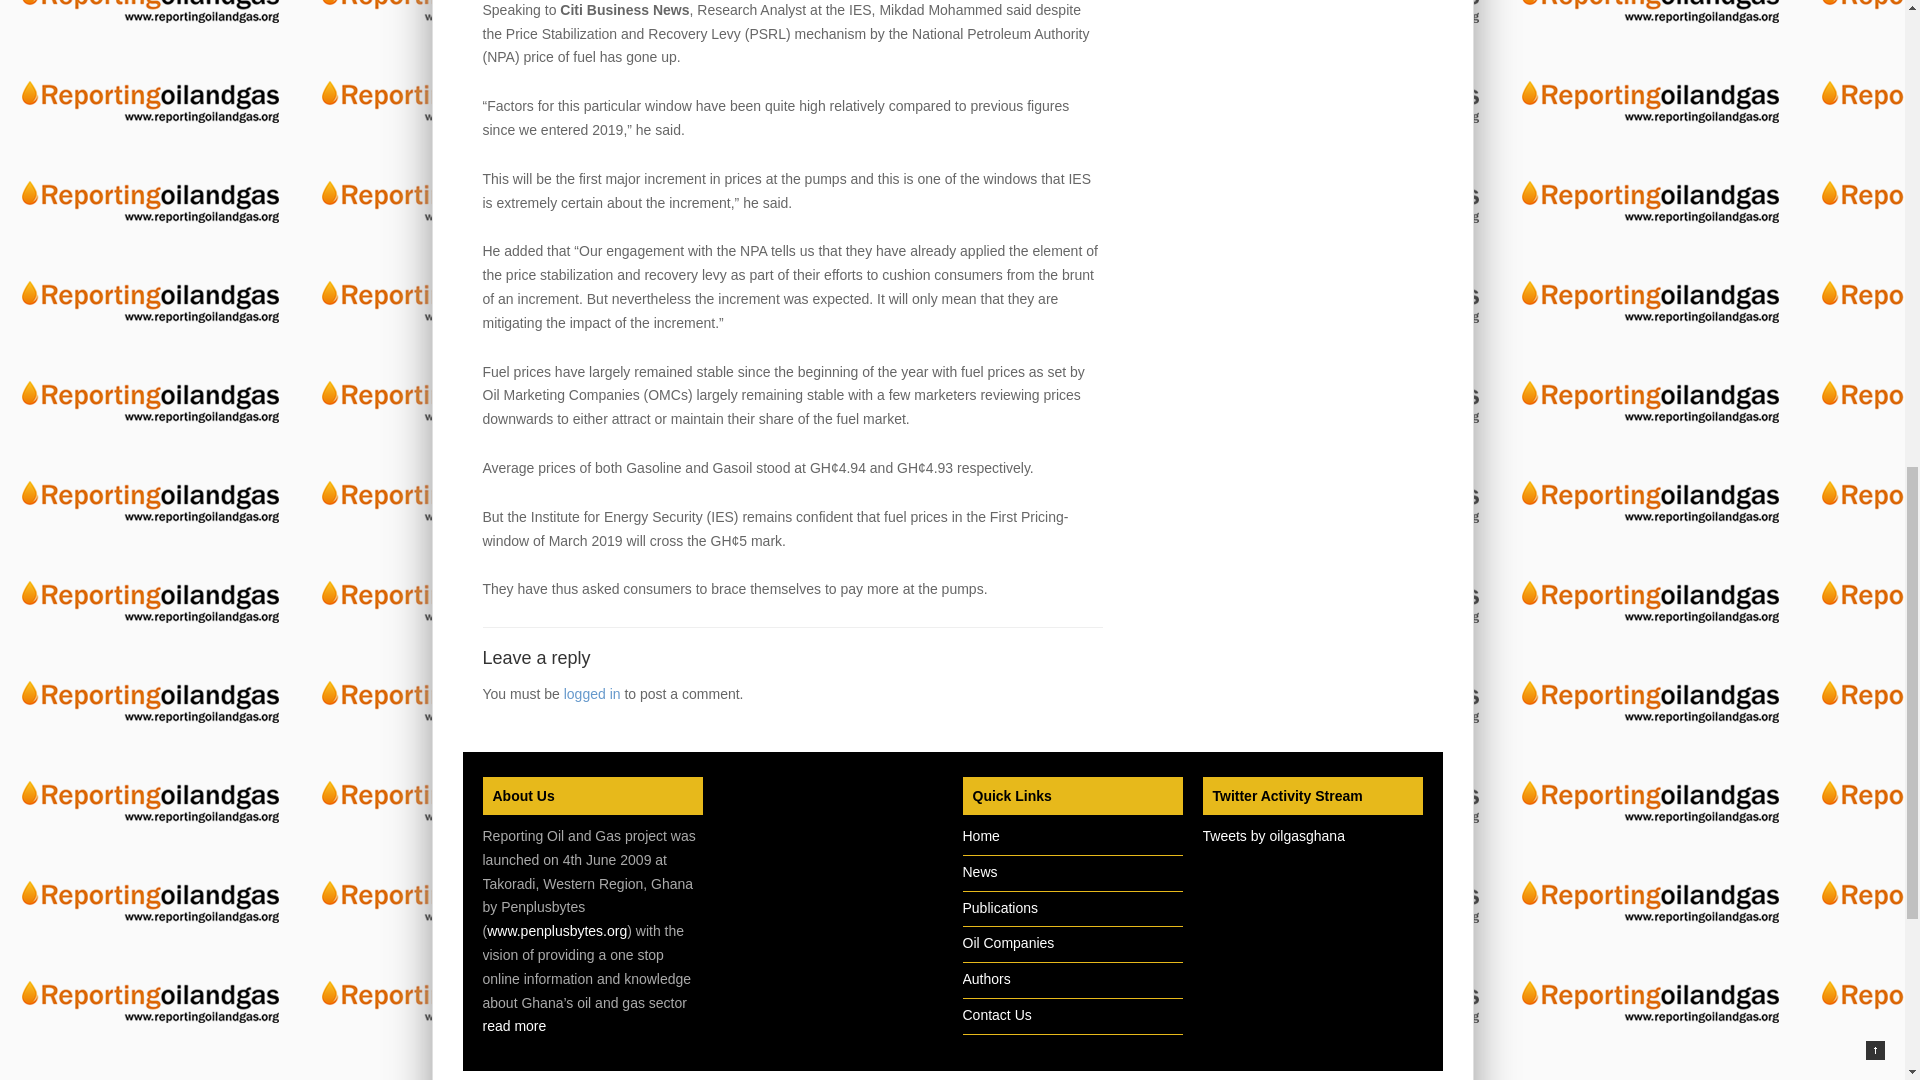  What do you see at coordinates (985, 978) in the screenshot?
I see `Authors` at bounding box center [985, 978].